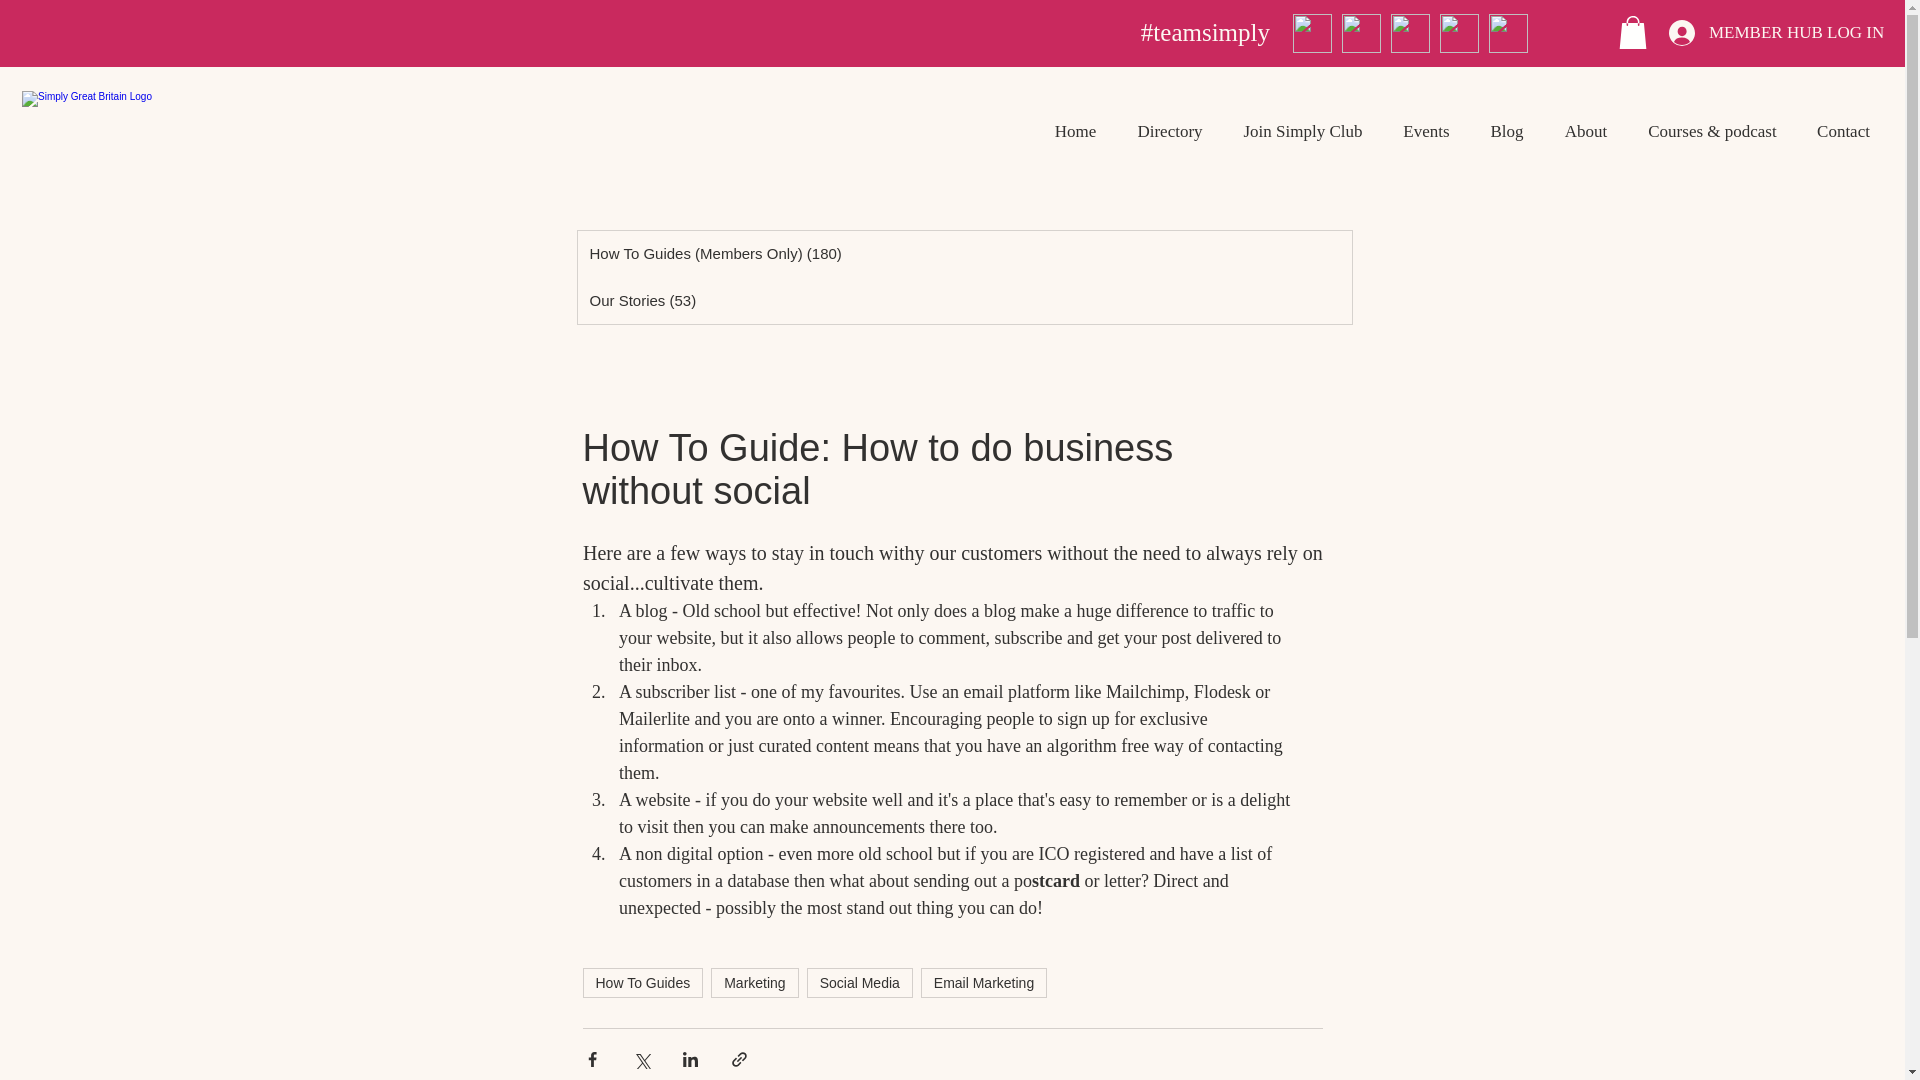 Image resolution: width=1920 pixels, height=1080 pixels. I want to click on Marketing, so click(754, 982).